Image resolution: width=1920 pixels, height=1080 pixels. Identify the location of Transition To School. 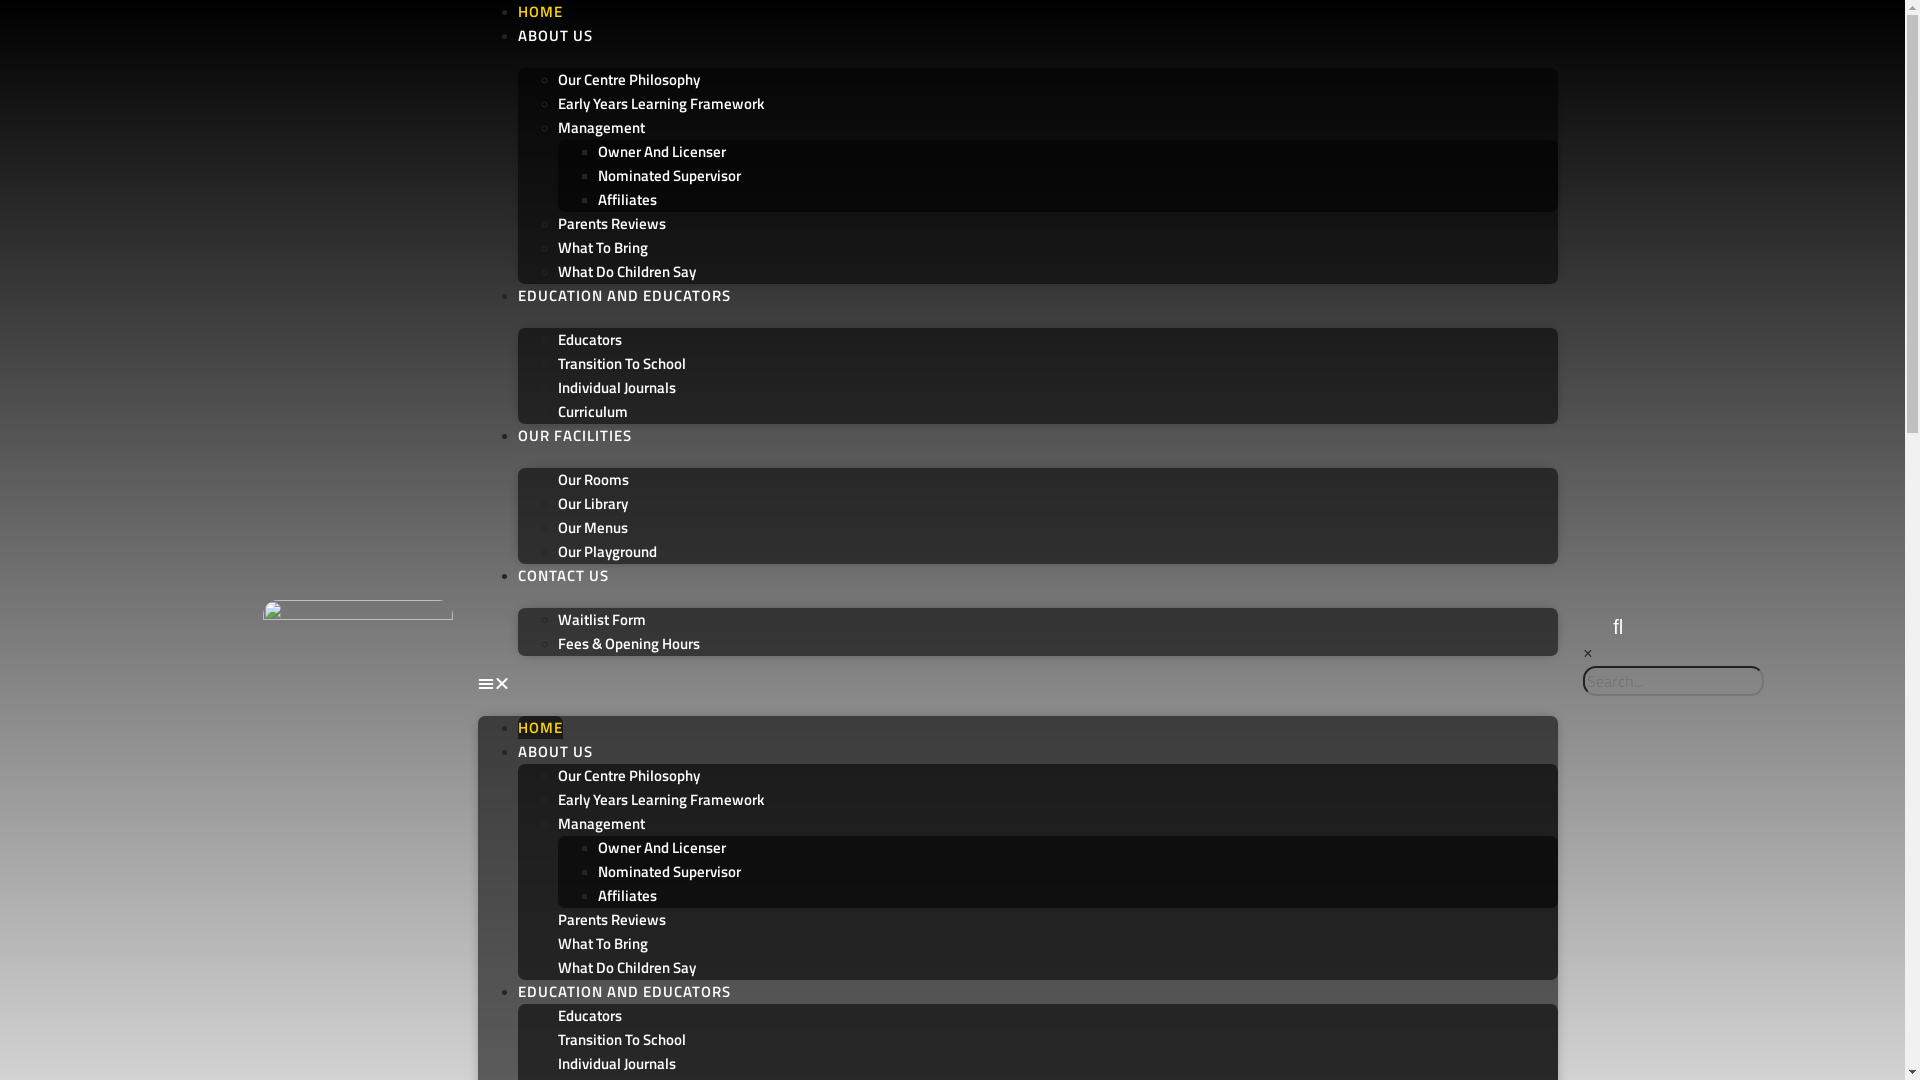
(622, 1040).